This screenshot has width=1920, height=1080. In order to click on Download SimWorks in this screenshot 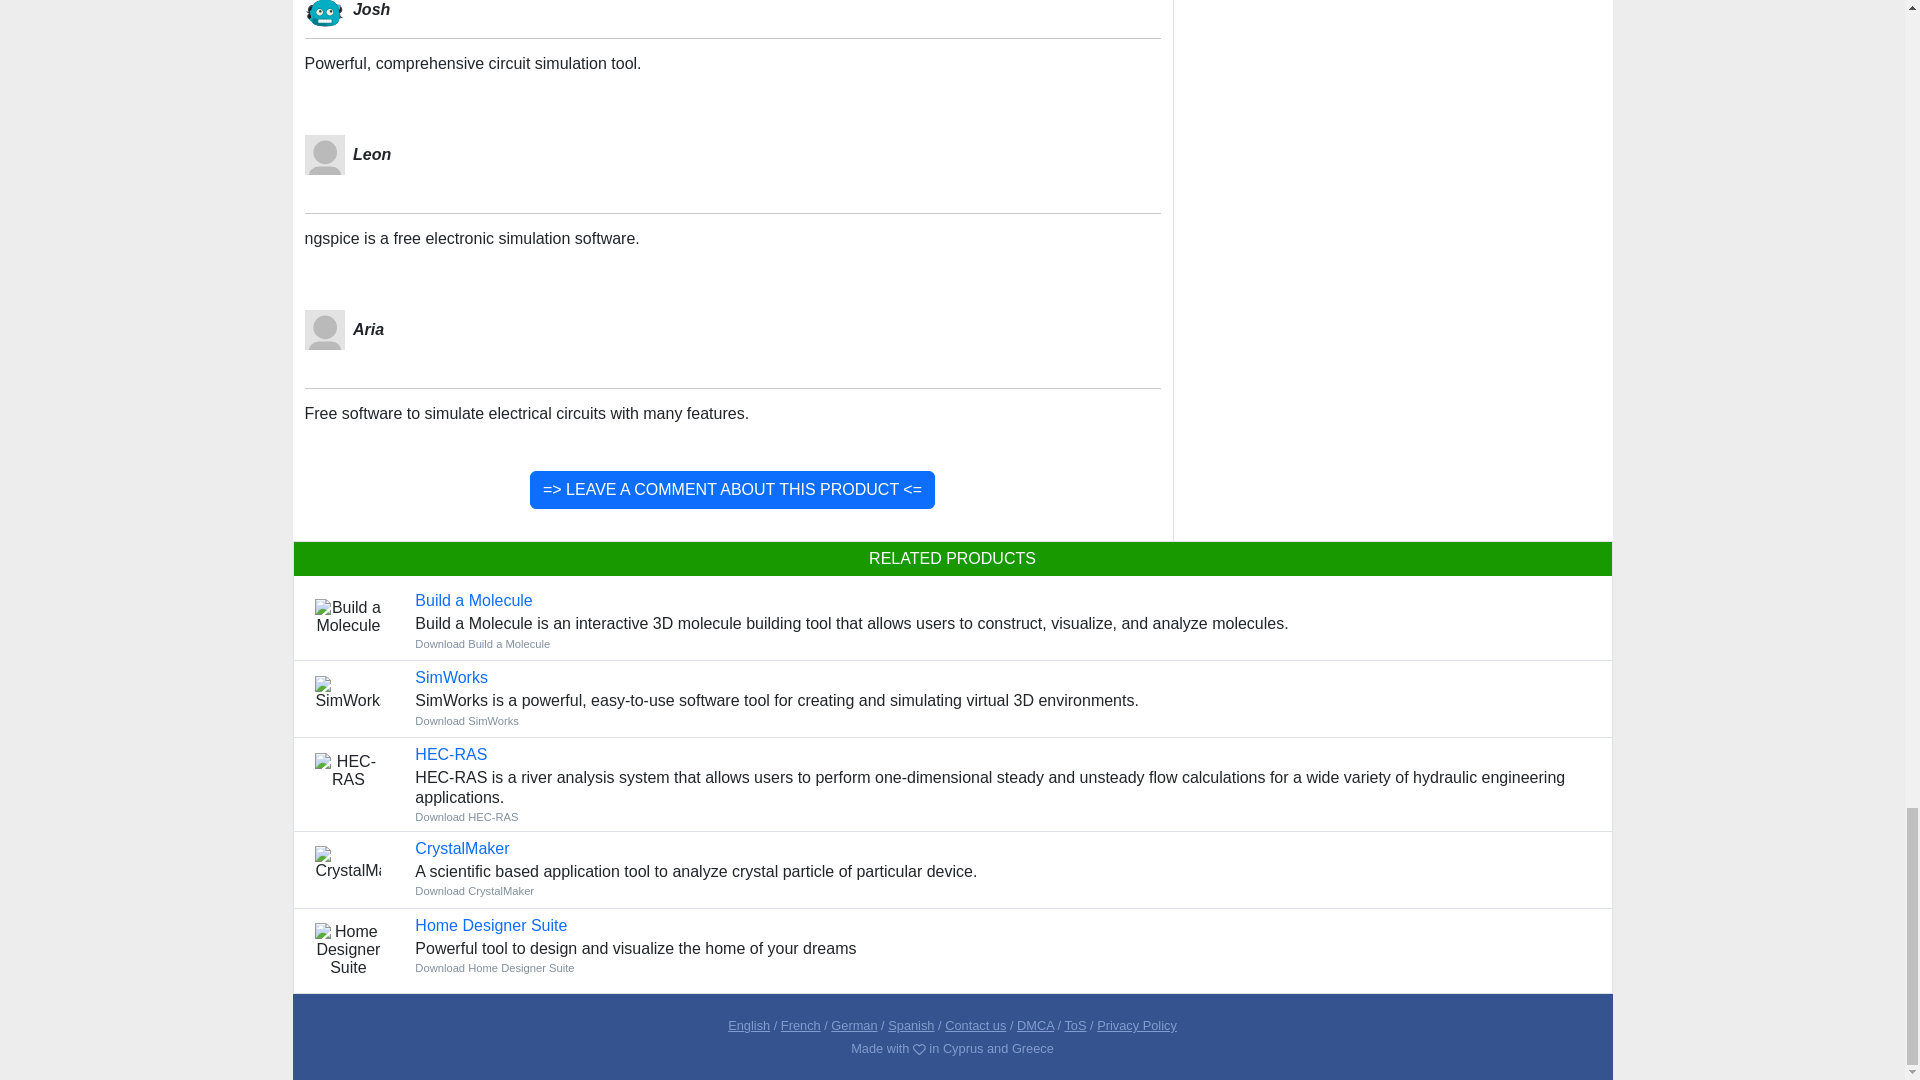, I will do `click(450, 676)`.